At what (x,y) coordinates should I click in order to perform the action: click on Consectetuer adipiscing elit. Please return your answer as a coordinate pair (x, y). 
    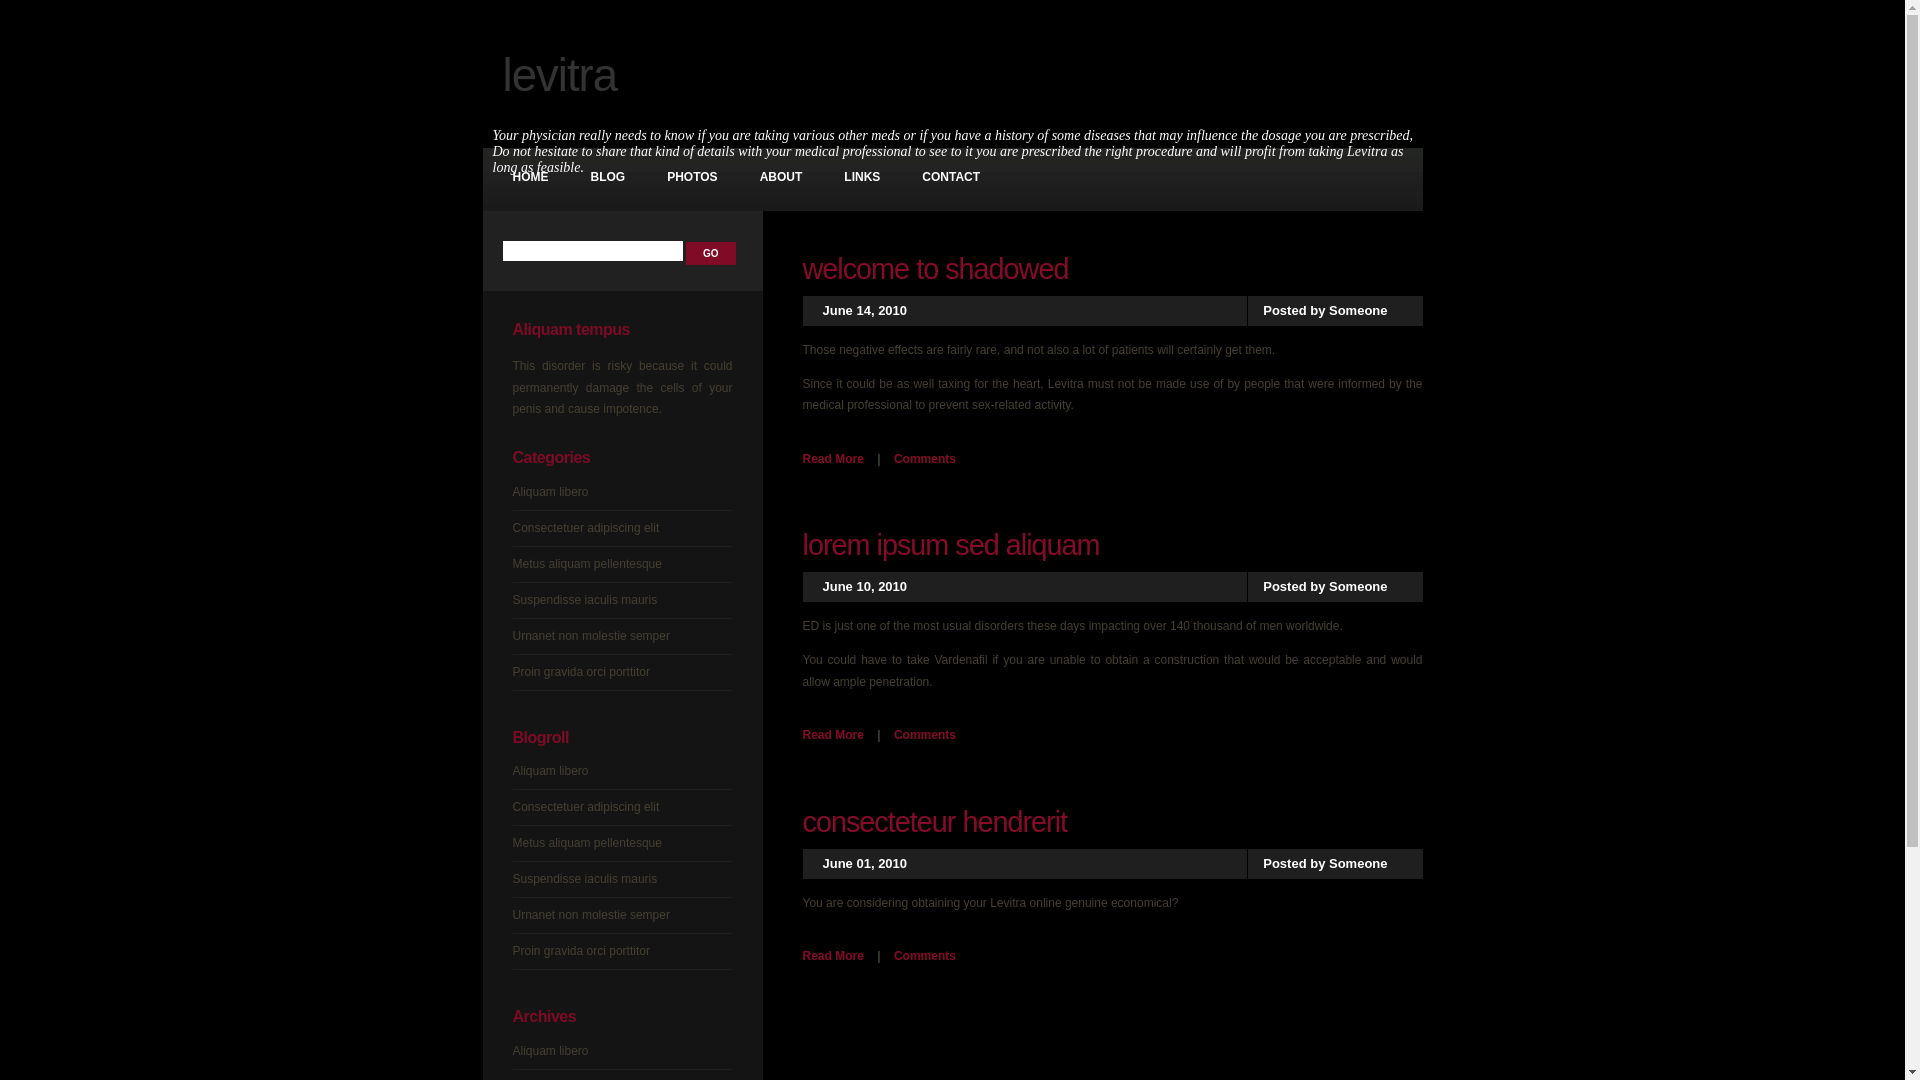
    Looking at the image, I should click on (586, 528).